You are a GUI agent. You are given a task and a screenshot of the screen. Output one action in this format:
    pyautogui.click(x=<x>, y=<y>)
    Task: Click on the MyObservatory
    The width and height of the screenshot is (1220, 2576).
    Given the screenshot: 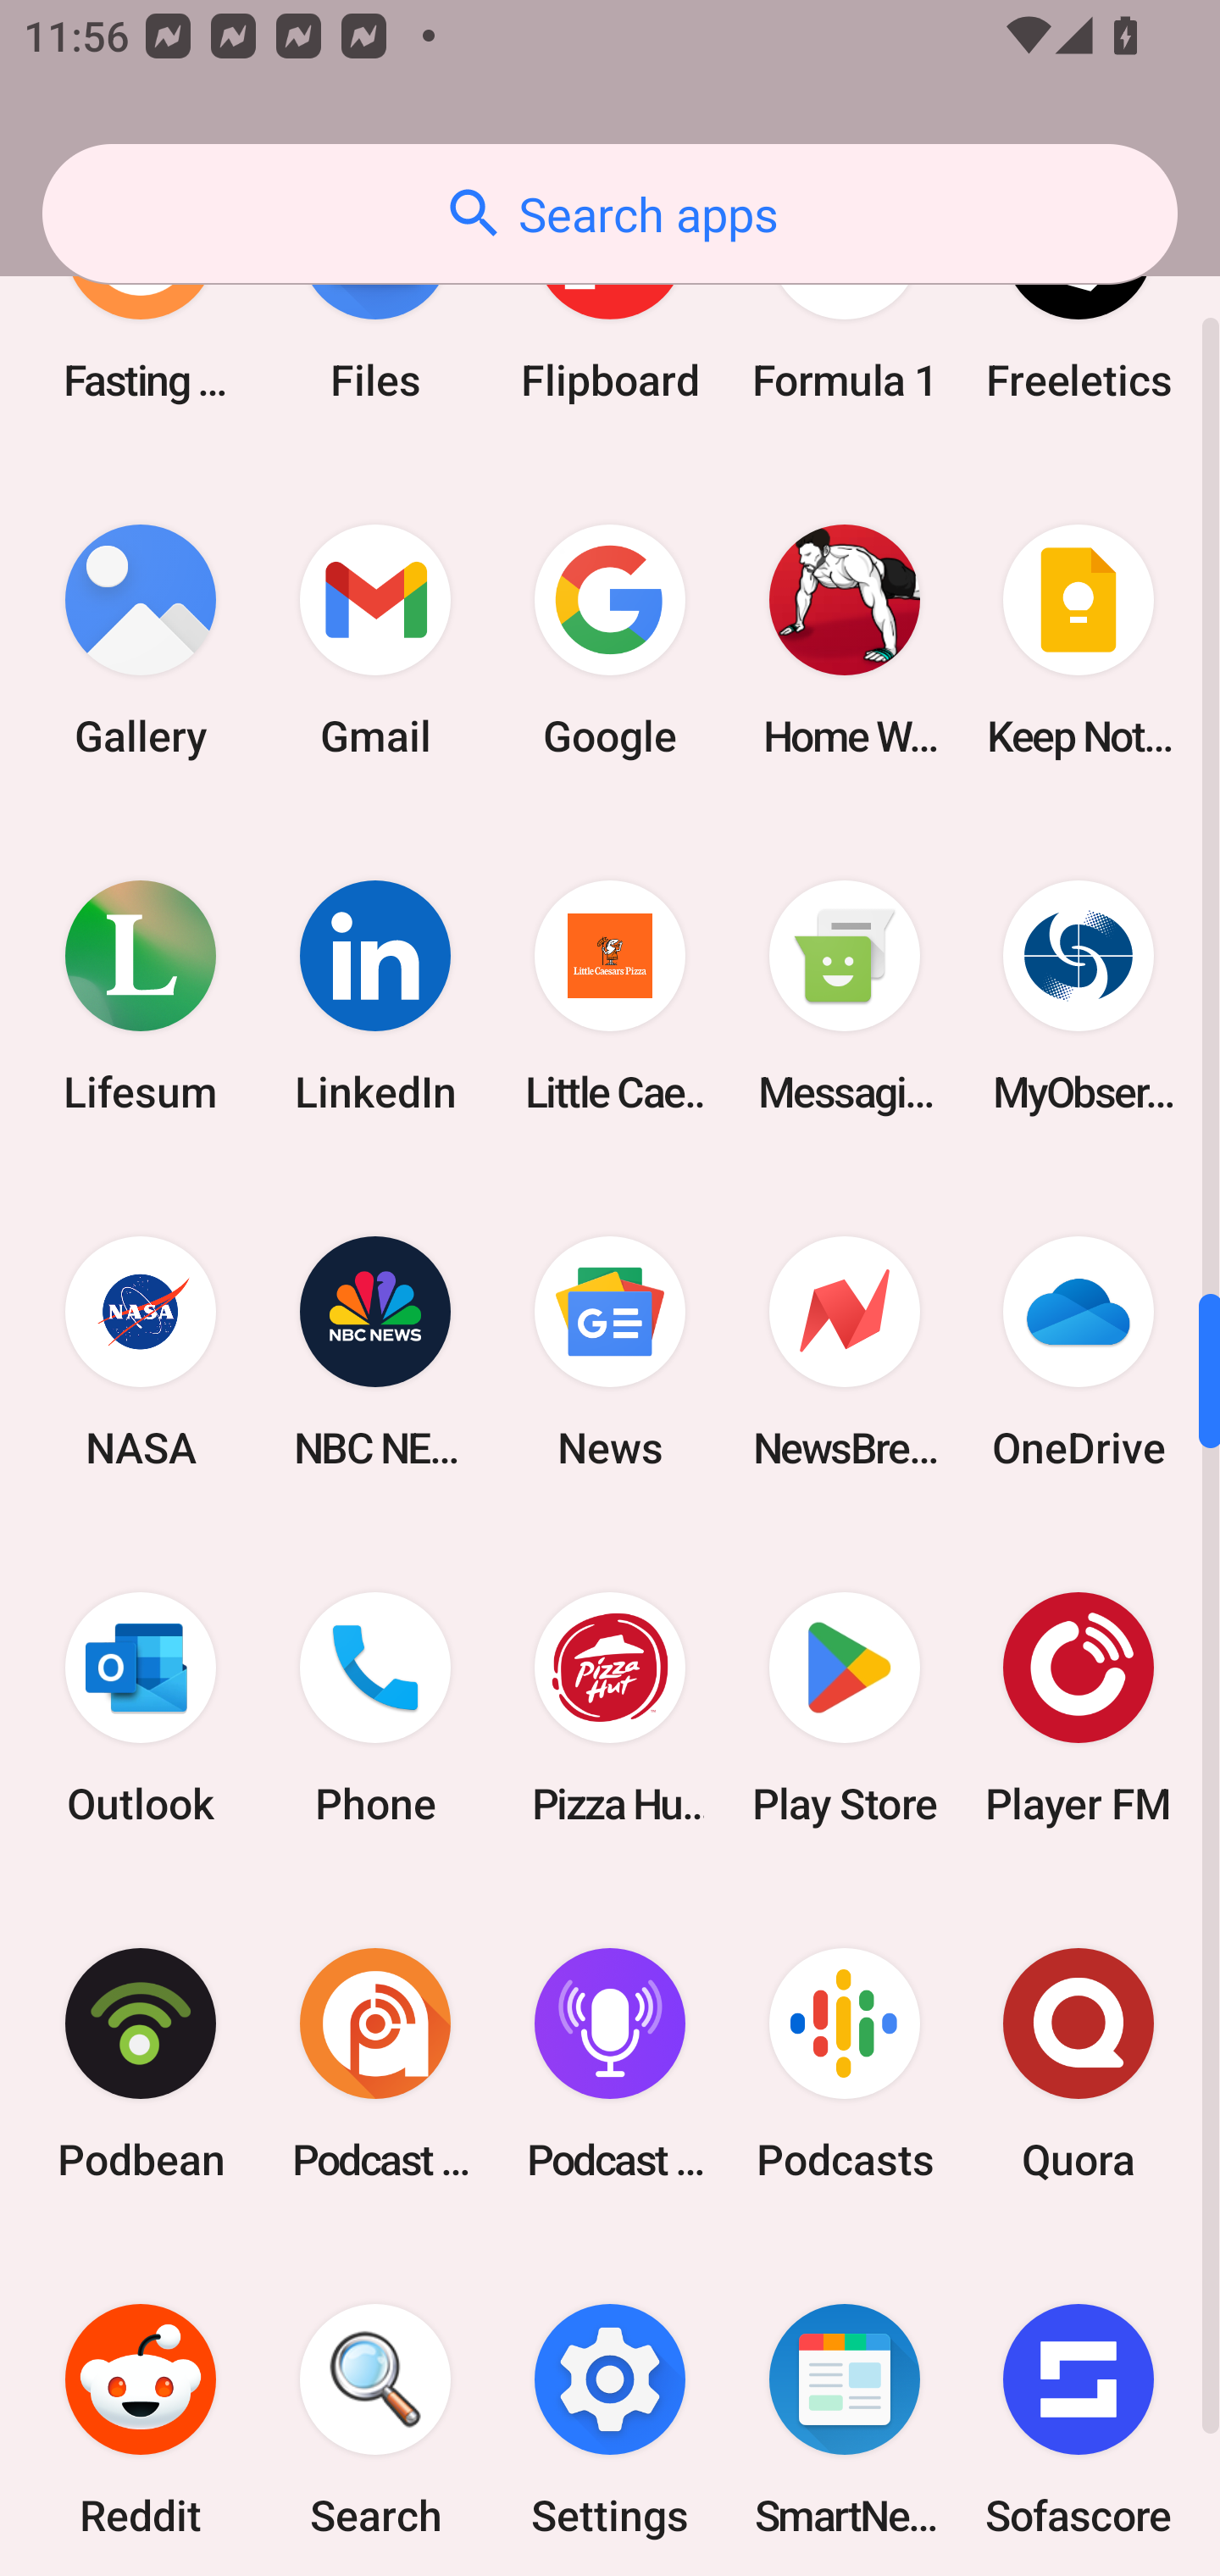 What is the action you would take?
    pyautogui.click(x=1079, y=997)
    